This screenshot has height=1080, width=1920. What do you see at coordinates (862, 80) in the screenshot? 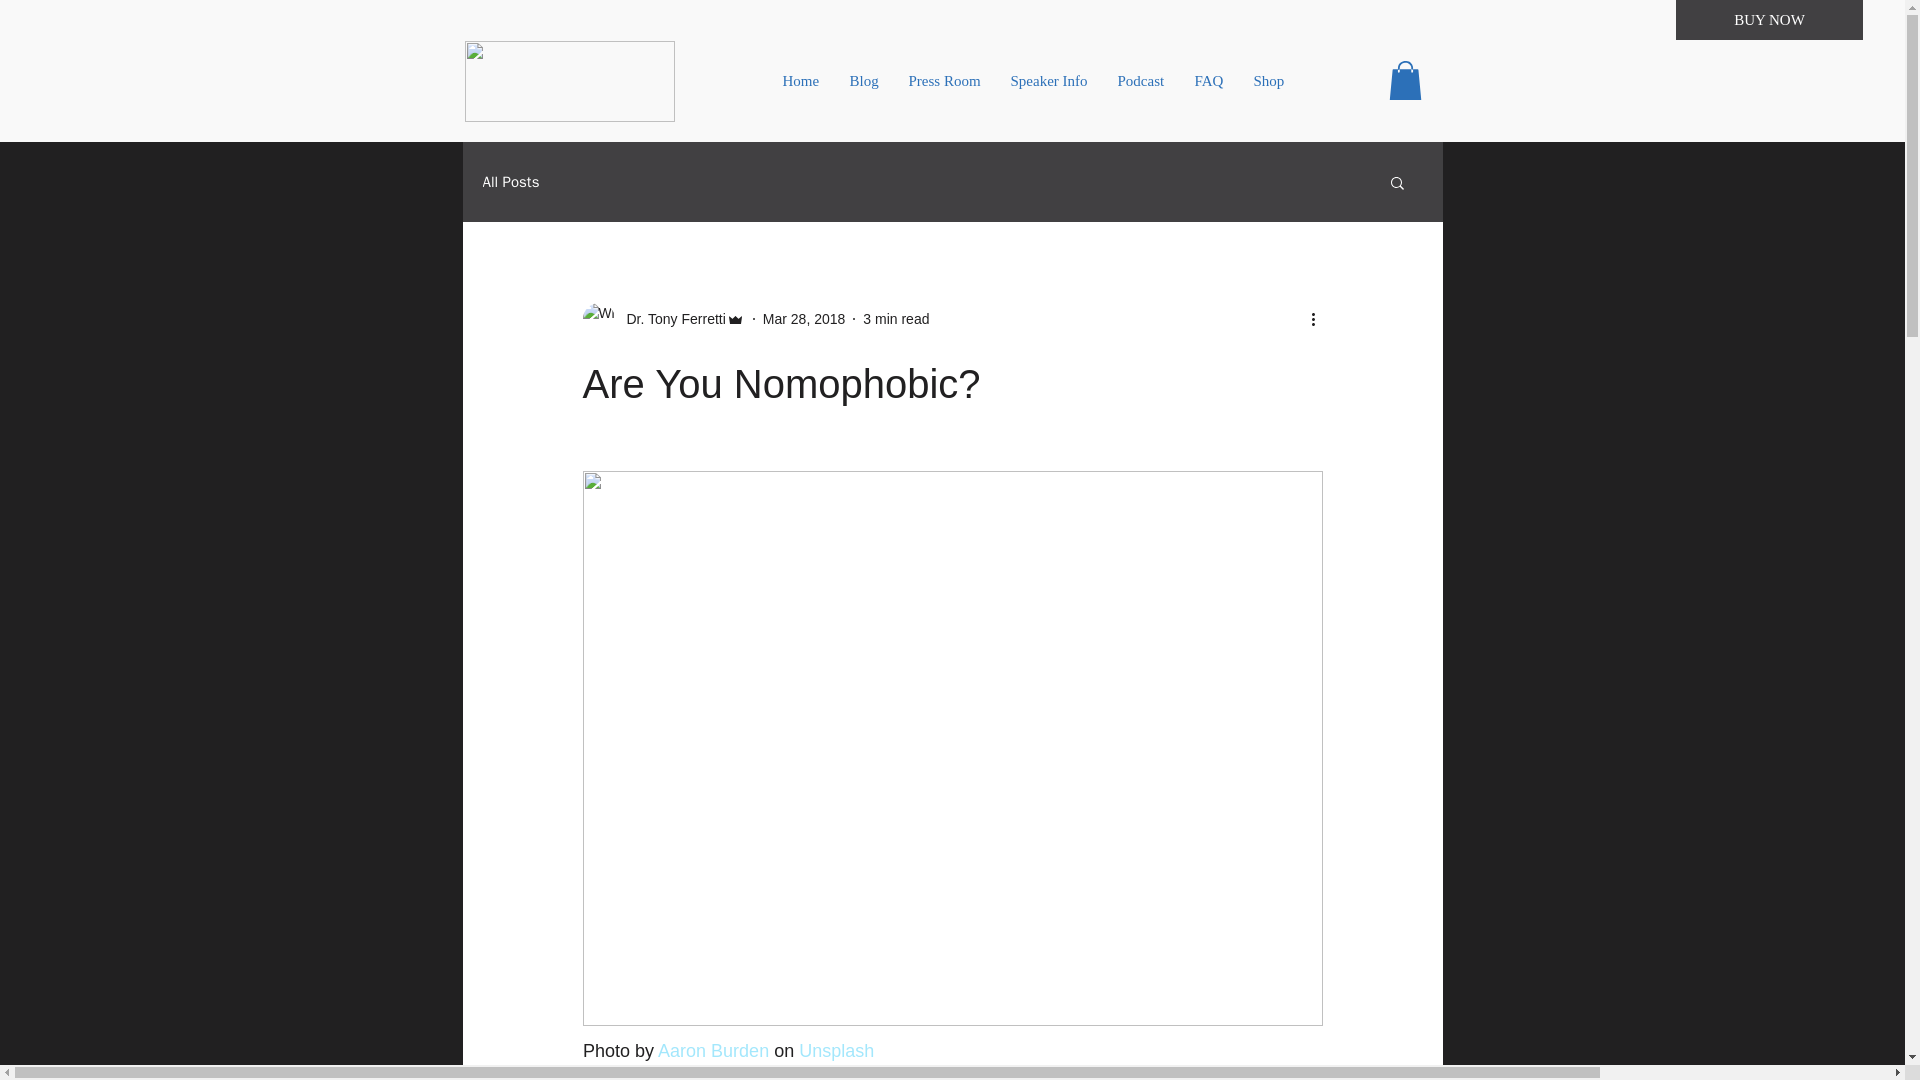
I see `Blog` at bounding box center [862, 80].